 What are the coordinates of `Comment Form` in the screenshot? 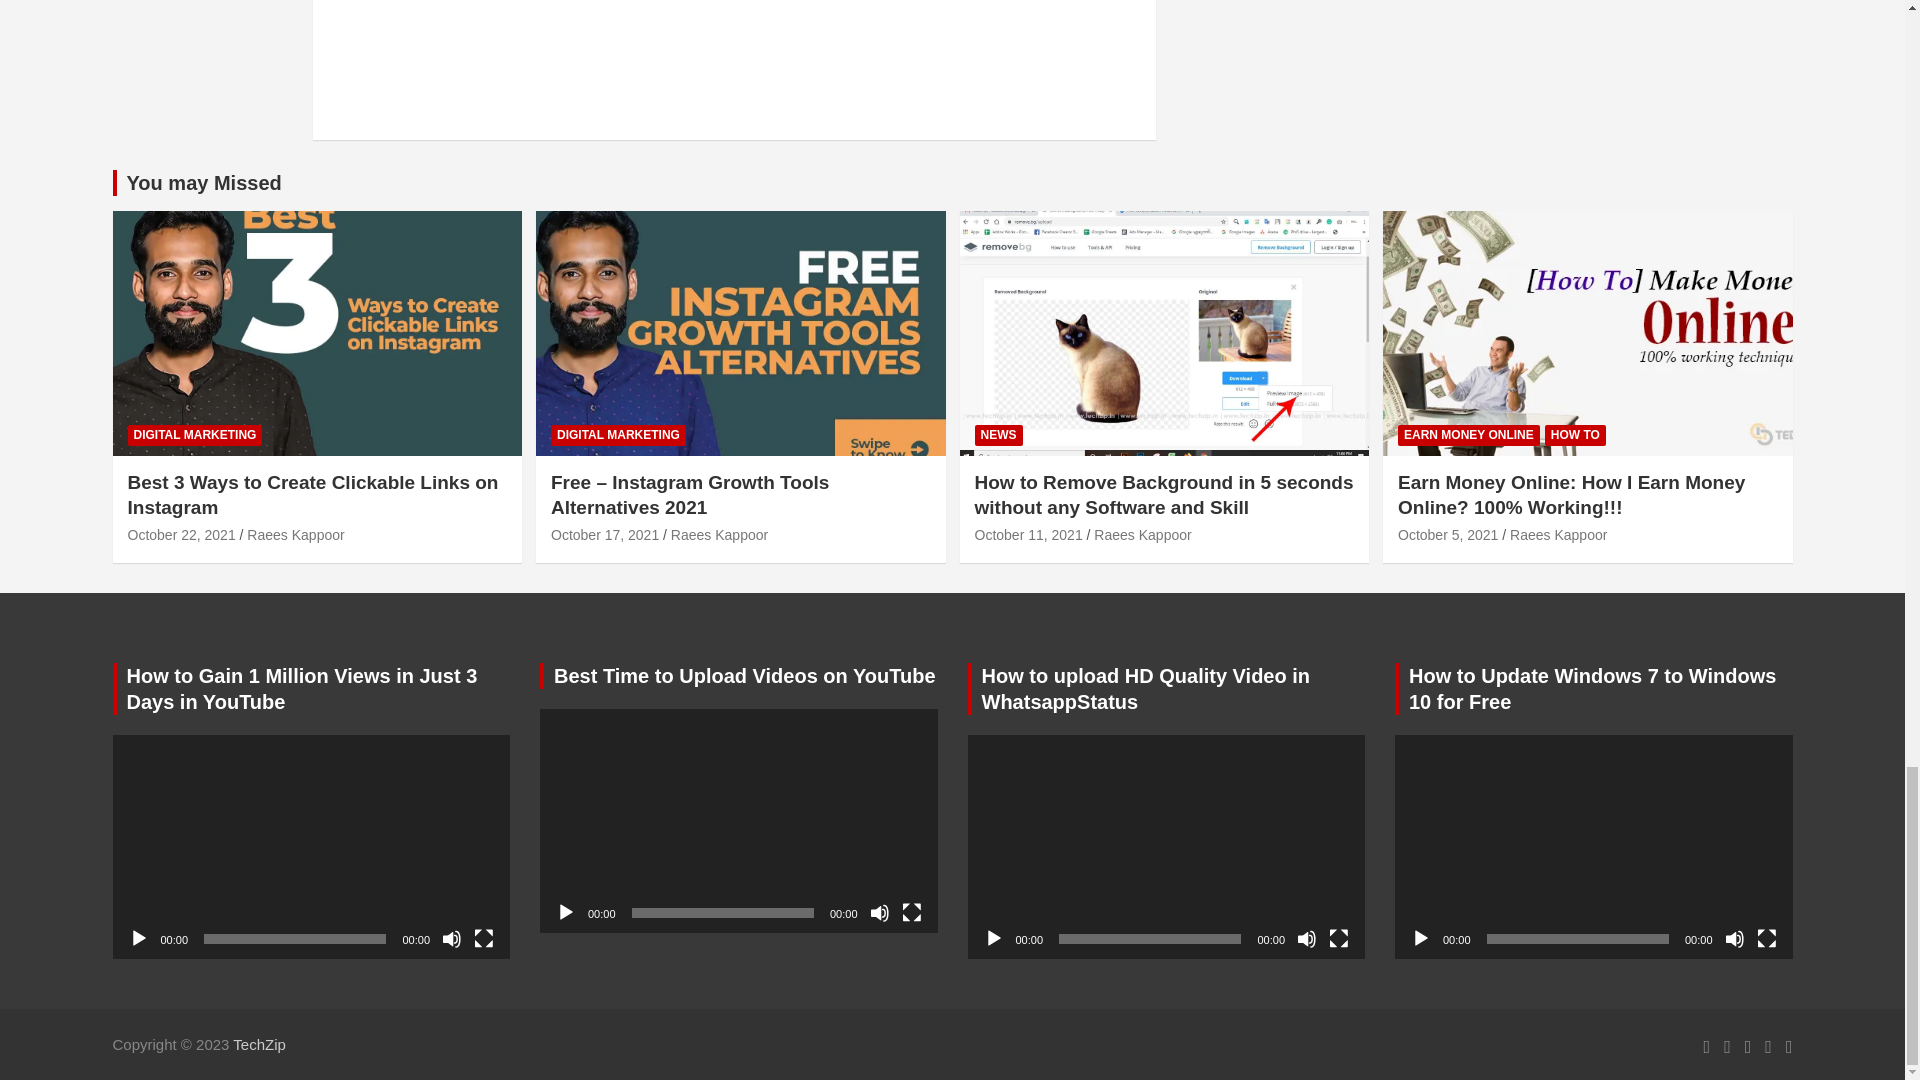 It's located at (734, 55).